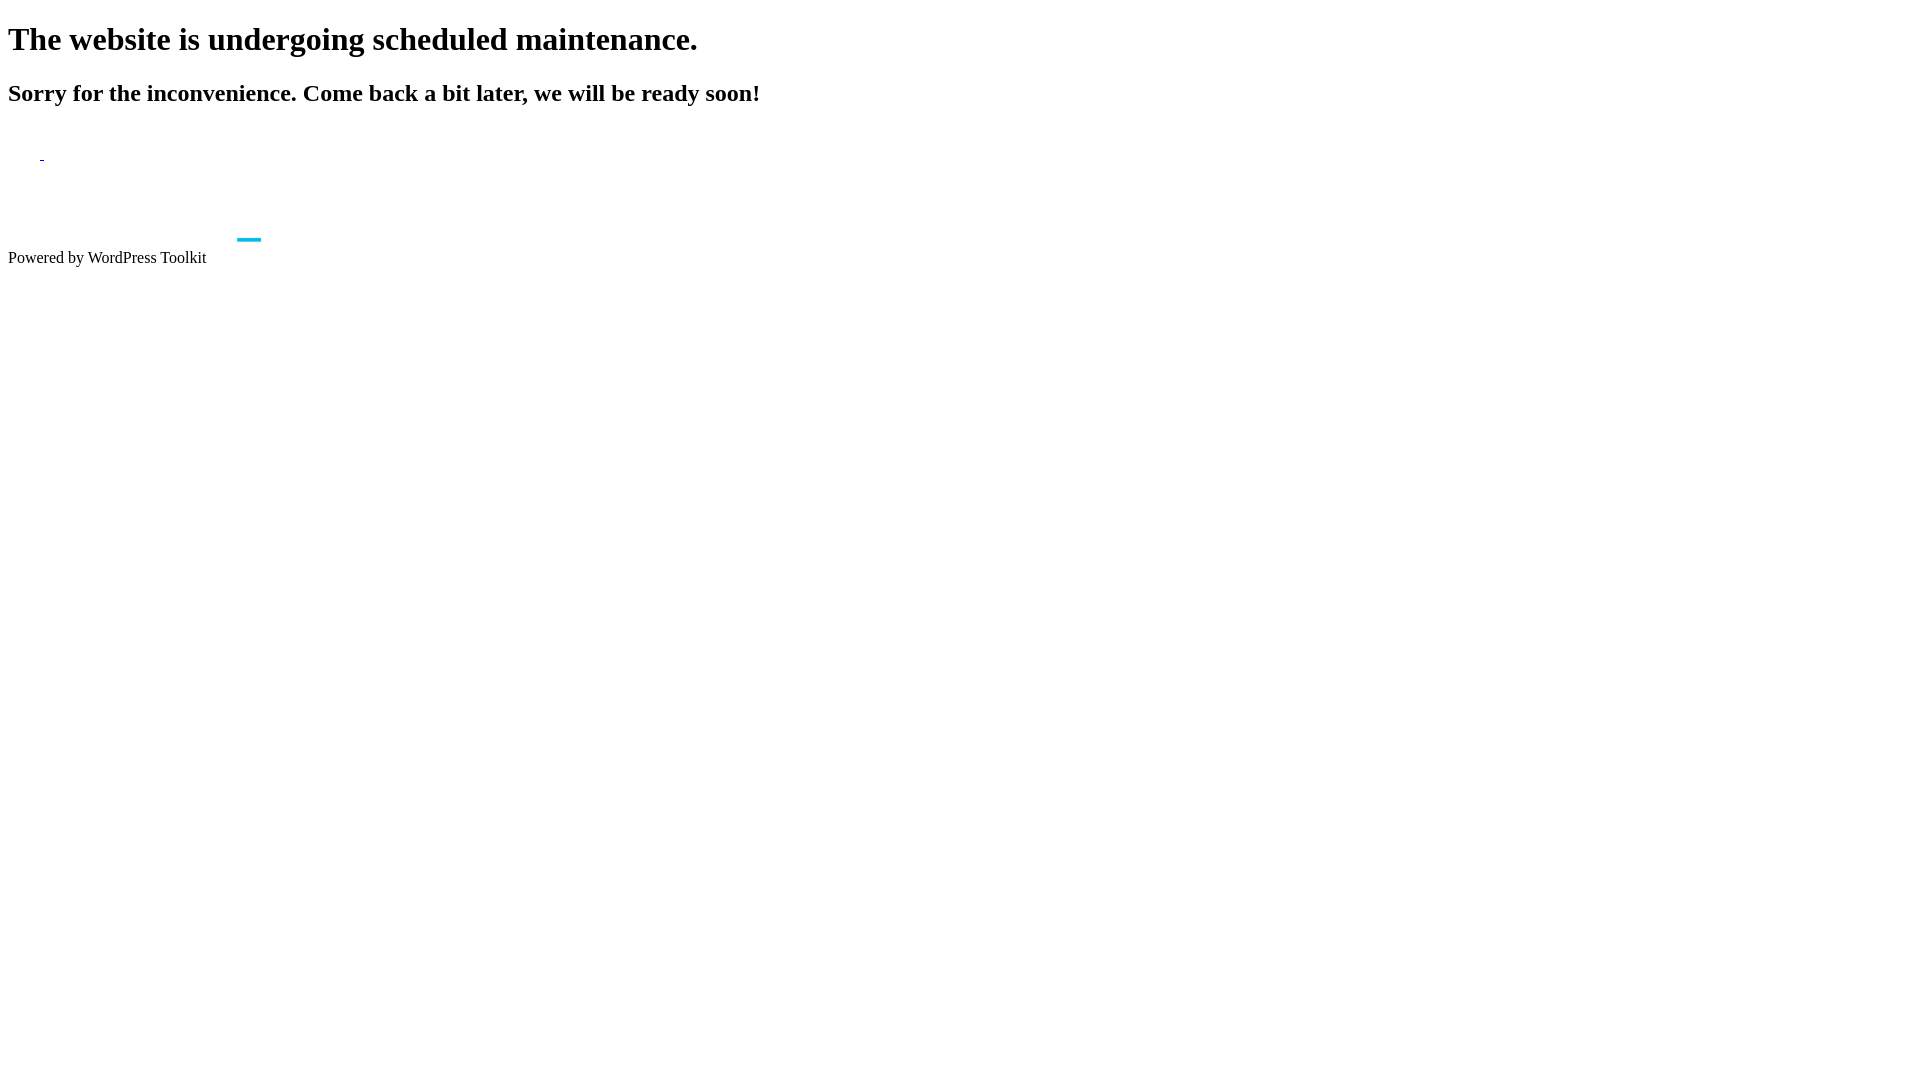 This screenshot has width=1920, height=1080. I want to click on Twitter, so click(60, 154).